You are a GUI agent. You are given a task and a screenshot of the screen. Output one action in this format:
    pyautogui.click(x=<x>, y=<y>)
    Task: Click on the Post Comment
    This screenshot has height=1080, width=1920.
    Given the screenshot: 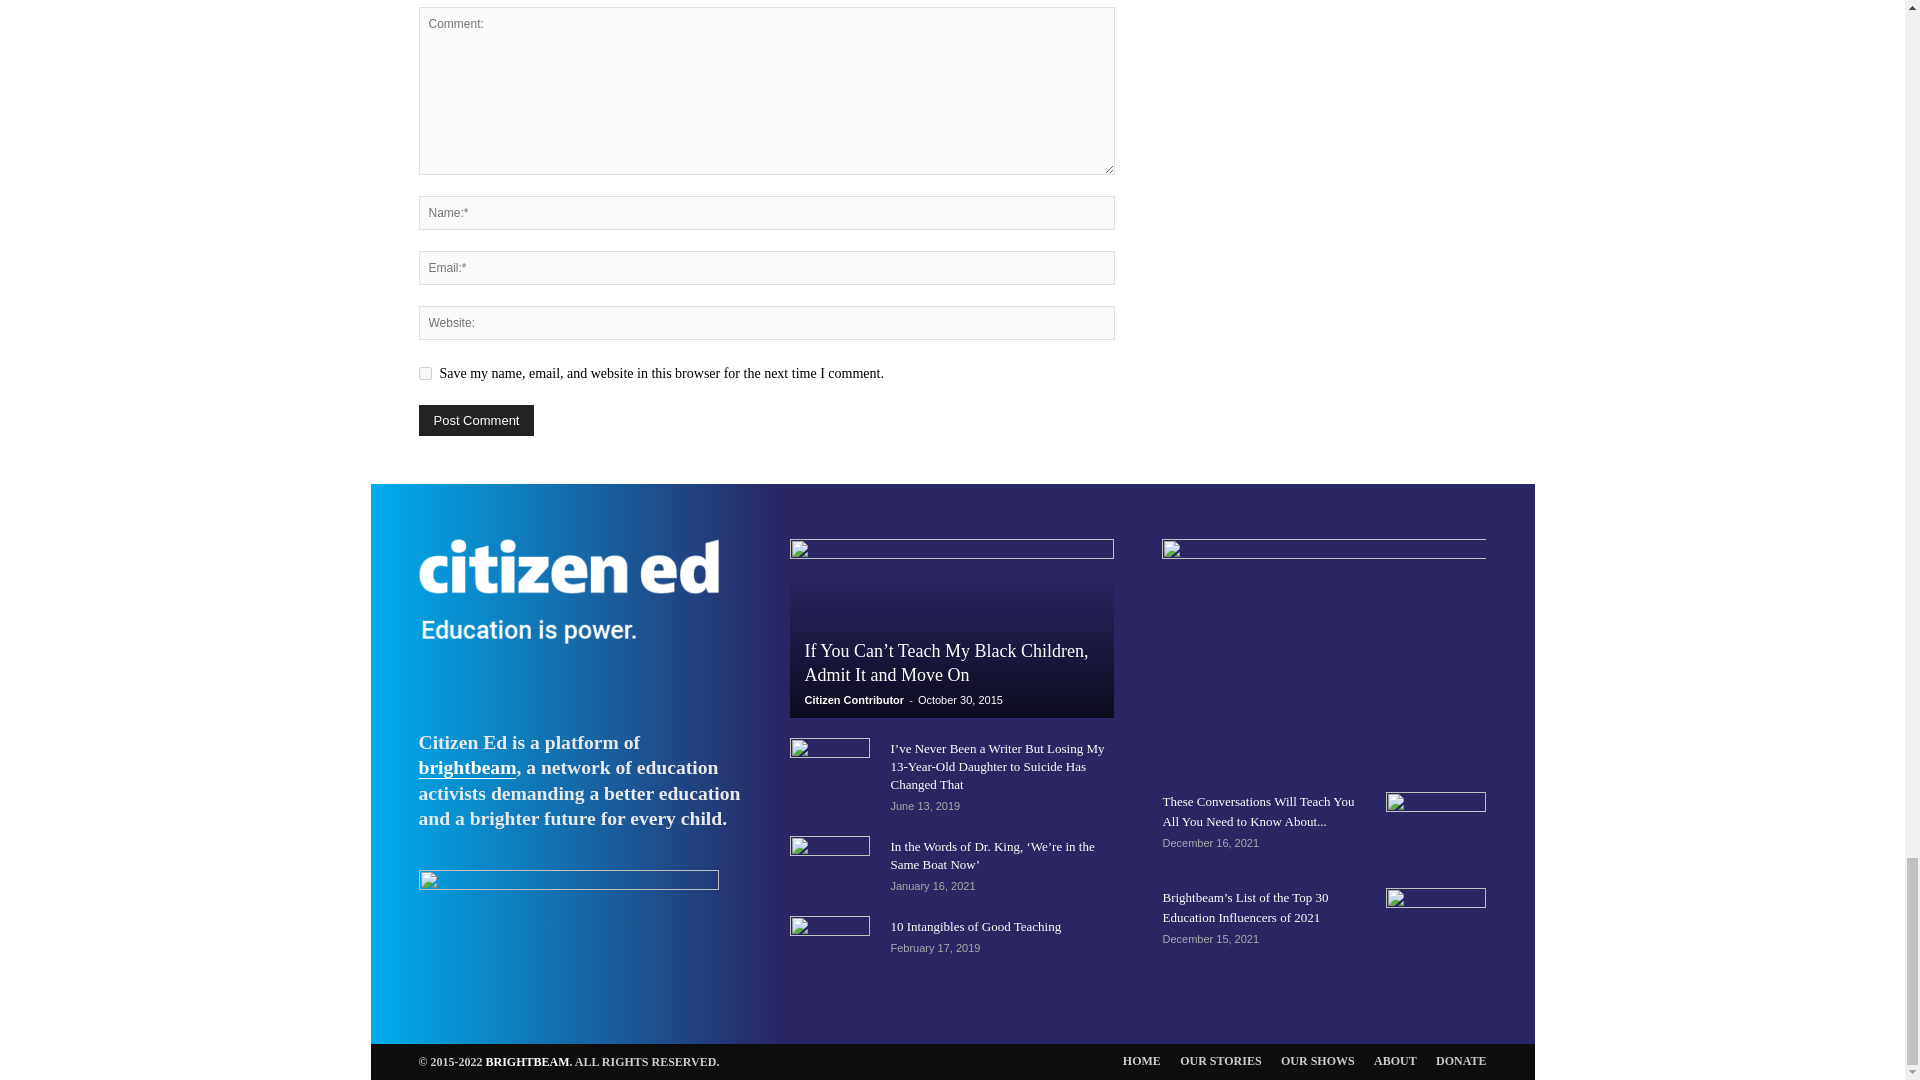 What is the action you would take?
    pyautogui.click(x=476, y=420)
    